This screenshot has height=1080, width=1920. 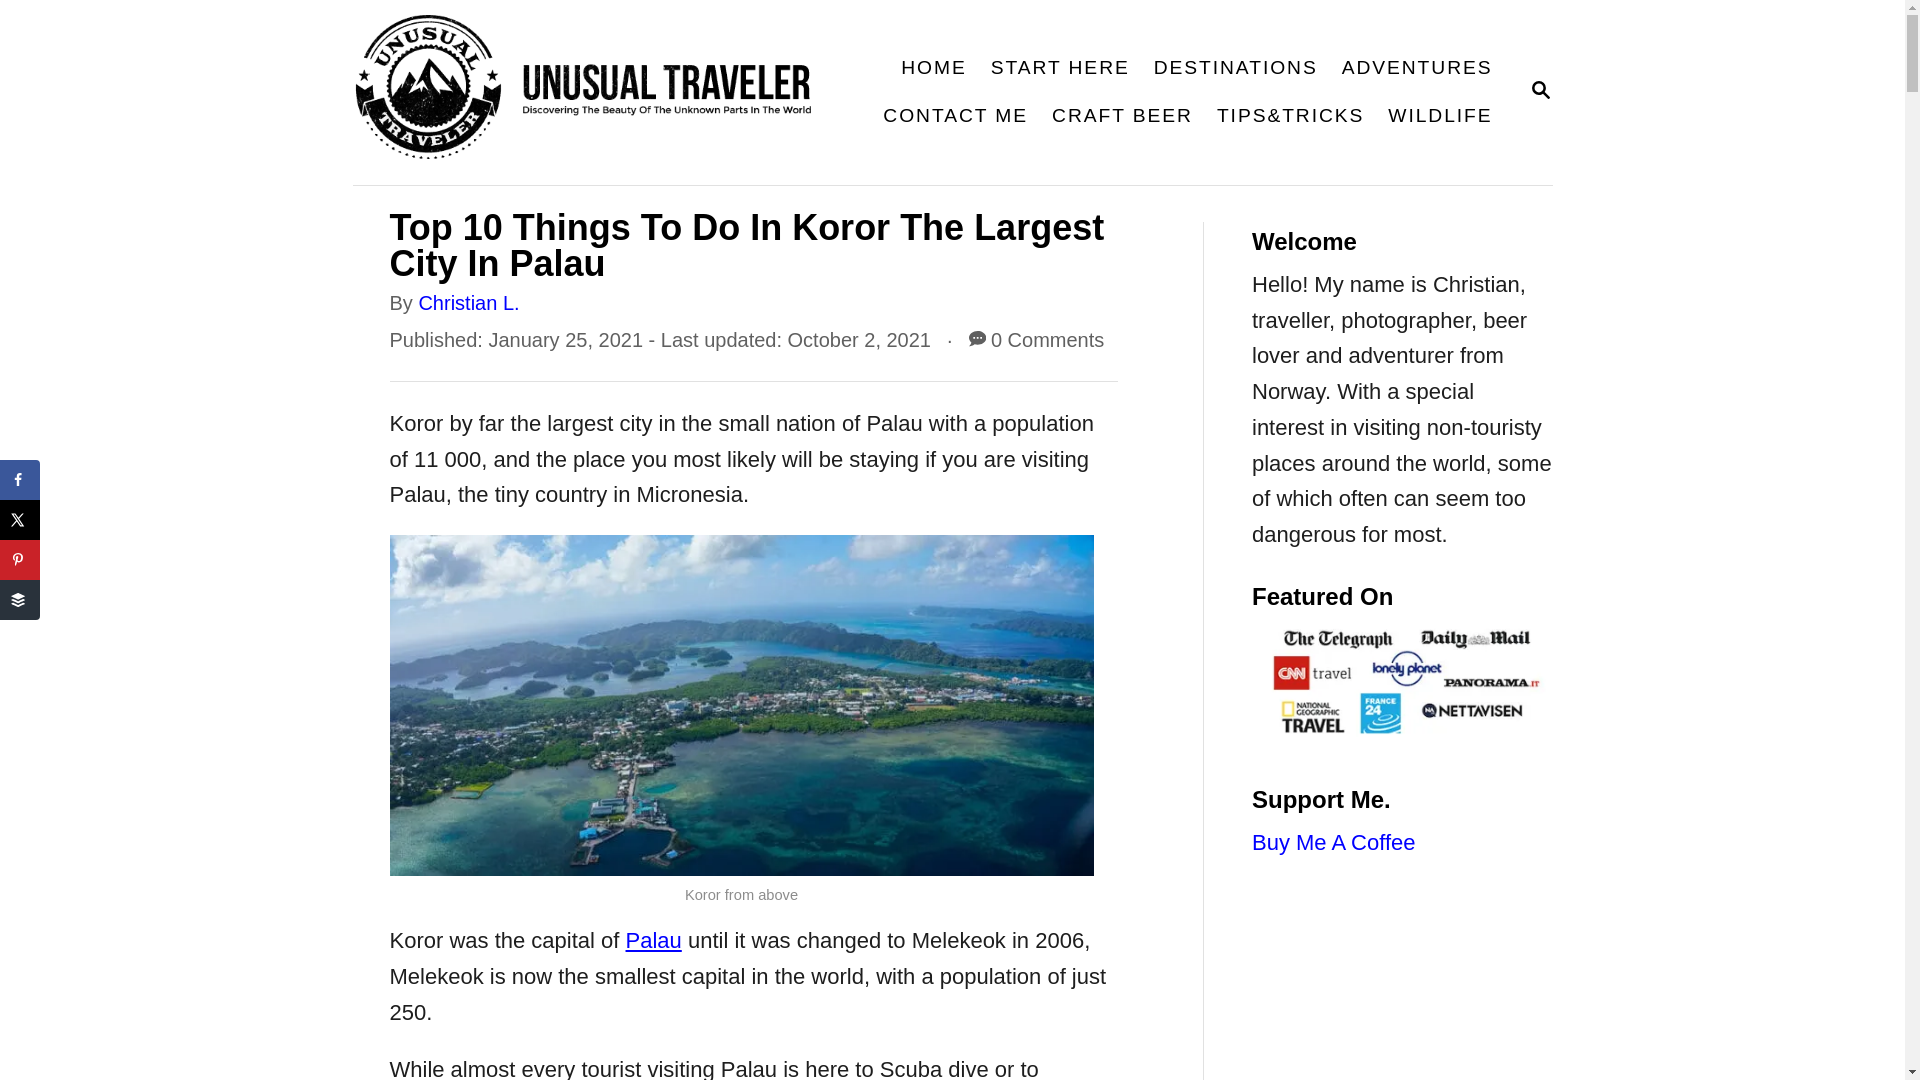 I want to click on Unusual Traveler, so click(x=596, y=92).